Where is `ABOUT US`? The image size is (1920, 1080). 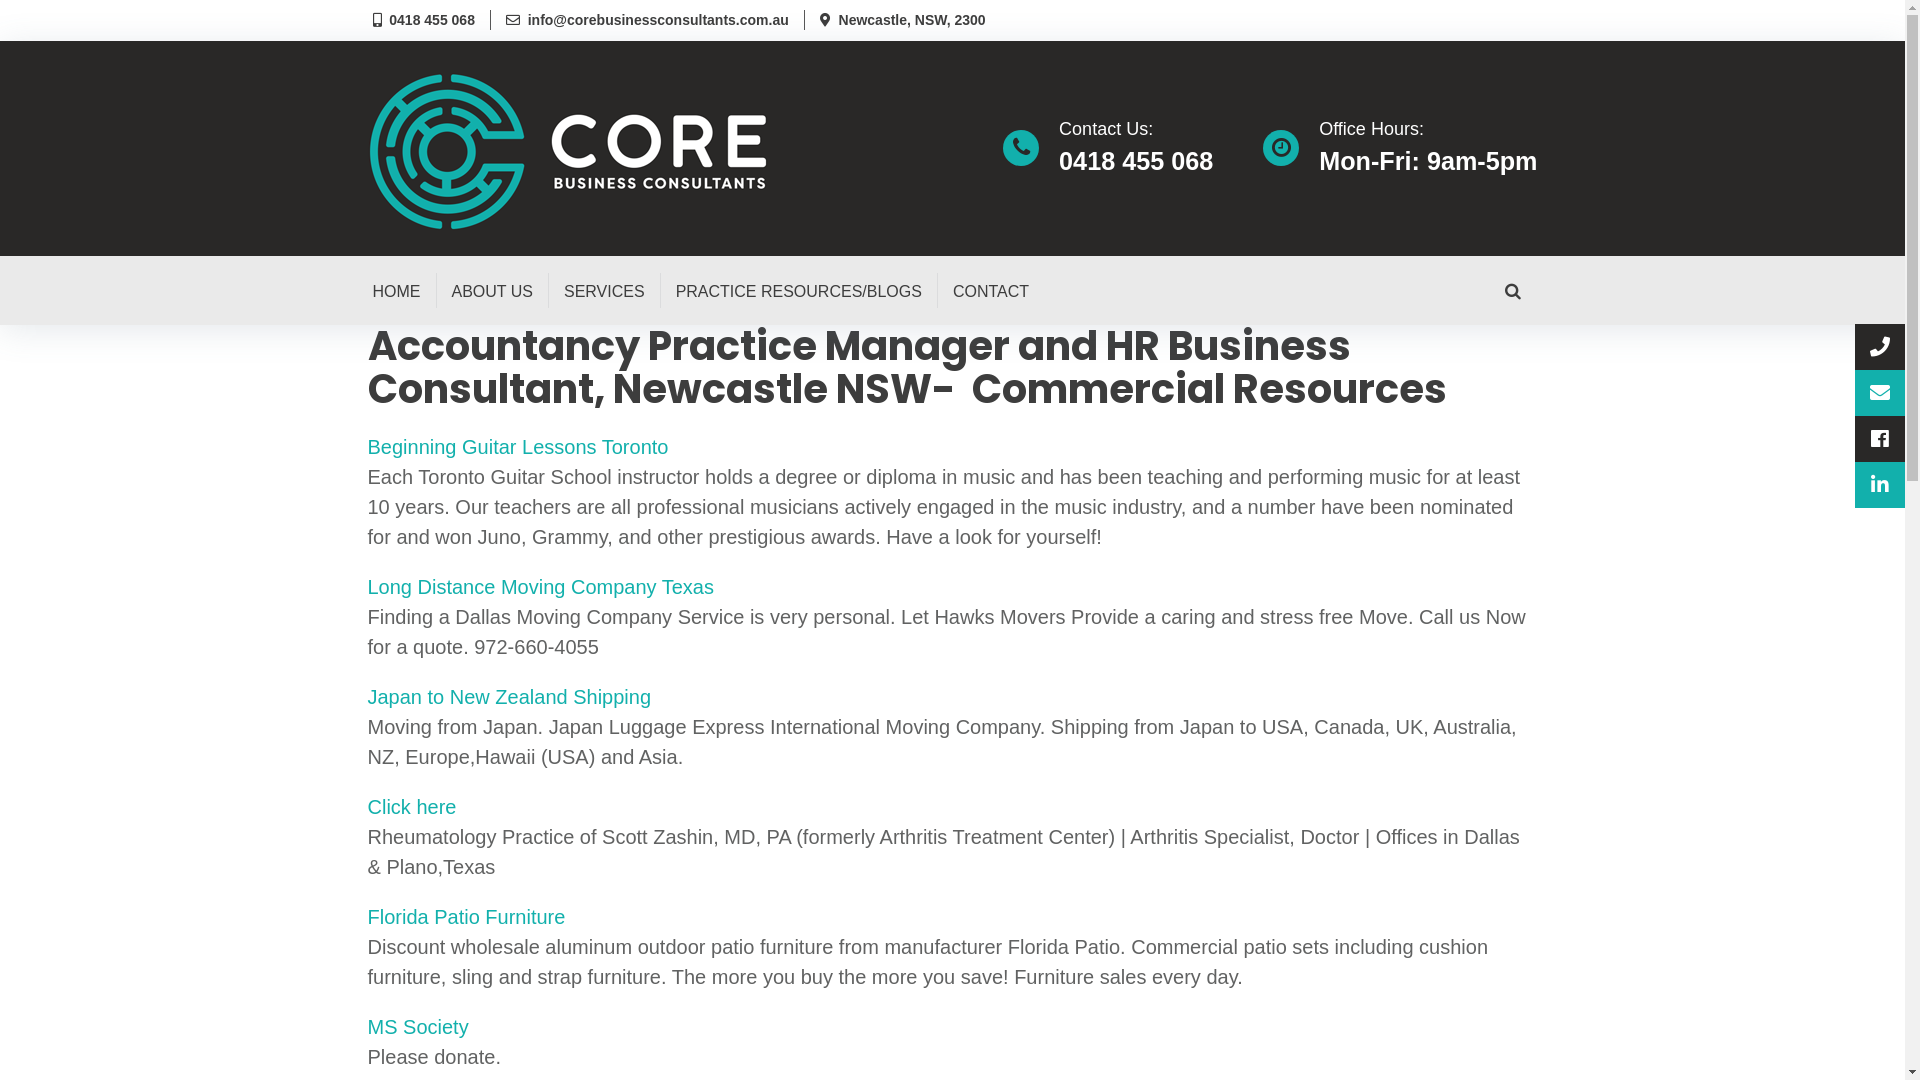 ABOUT US is located at coordinates (493, 290).